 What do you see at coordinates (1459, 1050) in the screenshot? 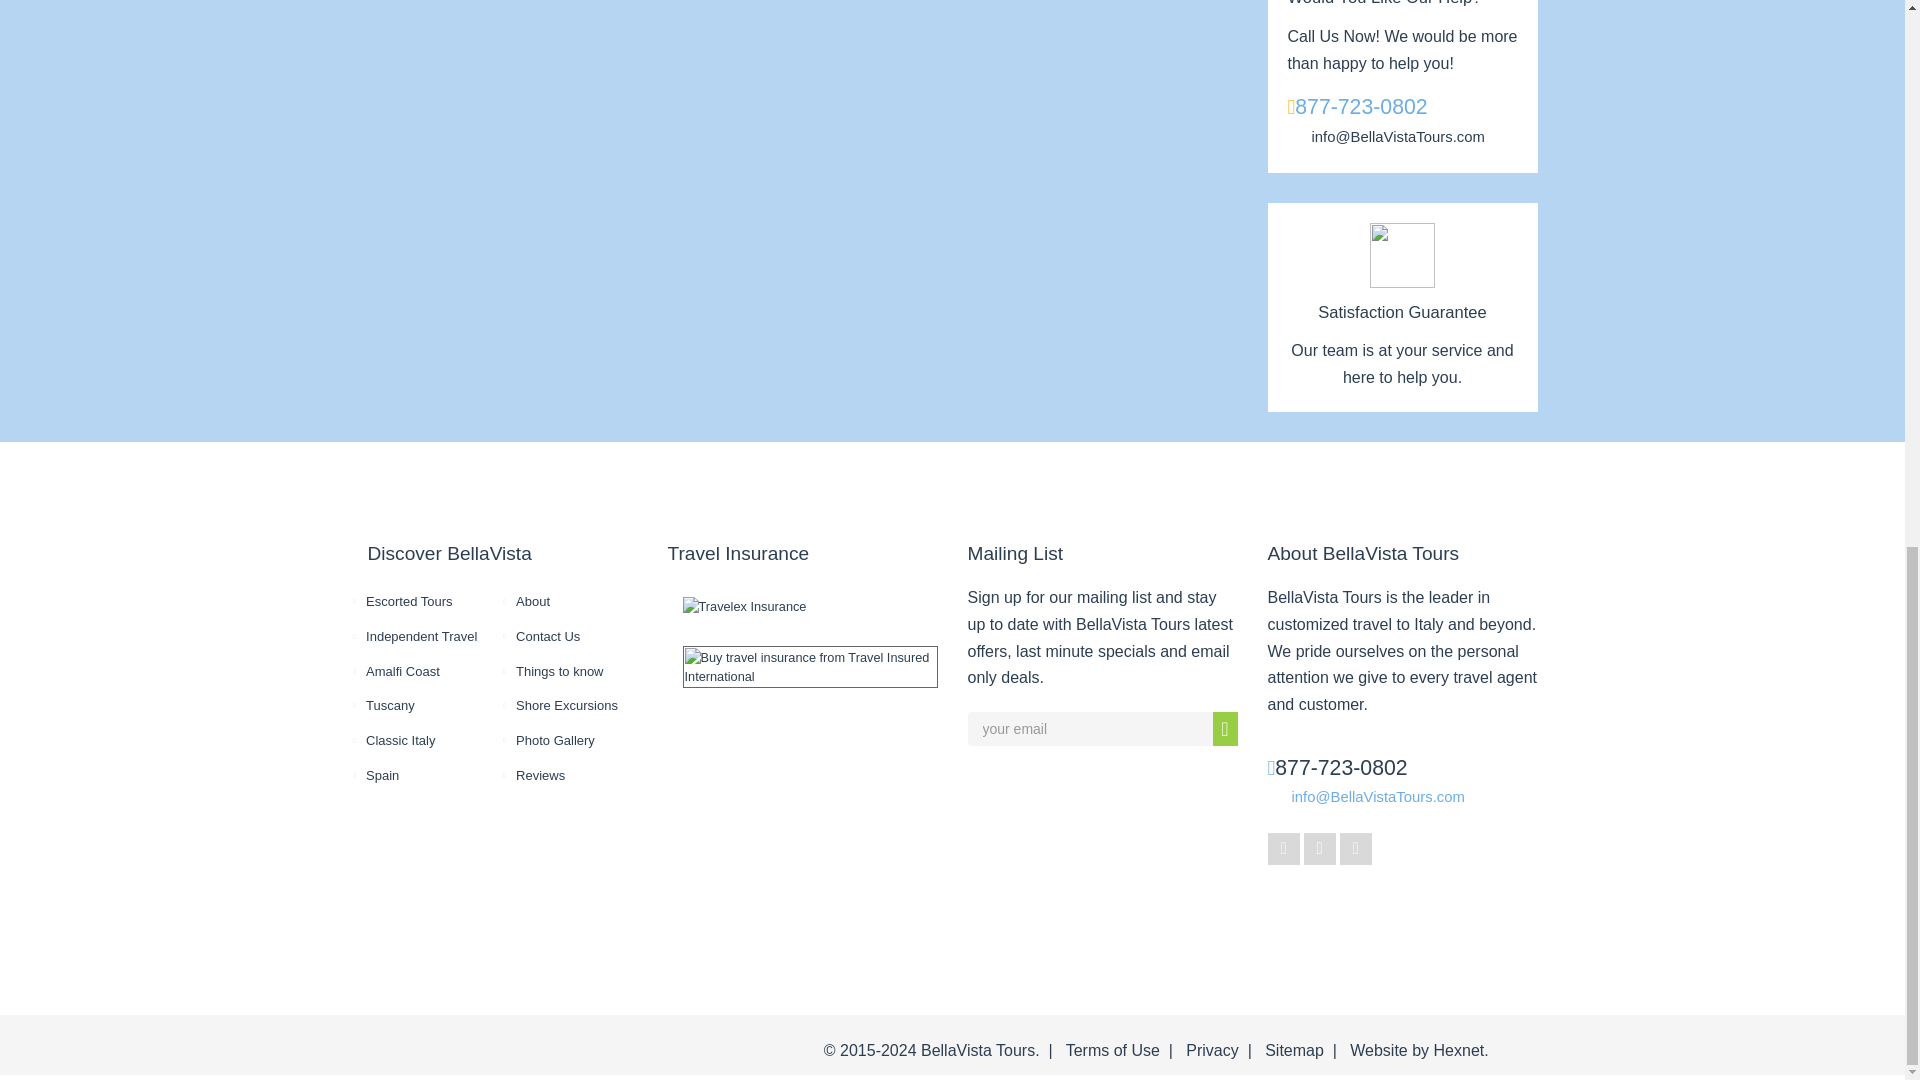
I see `Website Design and Development by Hexnet Digital Marketing` at bounding box center [1459, 1050].